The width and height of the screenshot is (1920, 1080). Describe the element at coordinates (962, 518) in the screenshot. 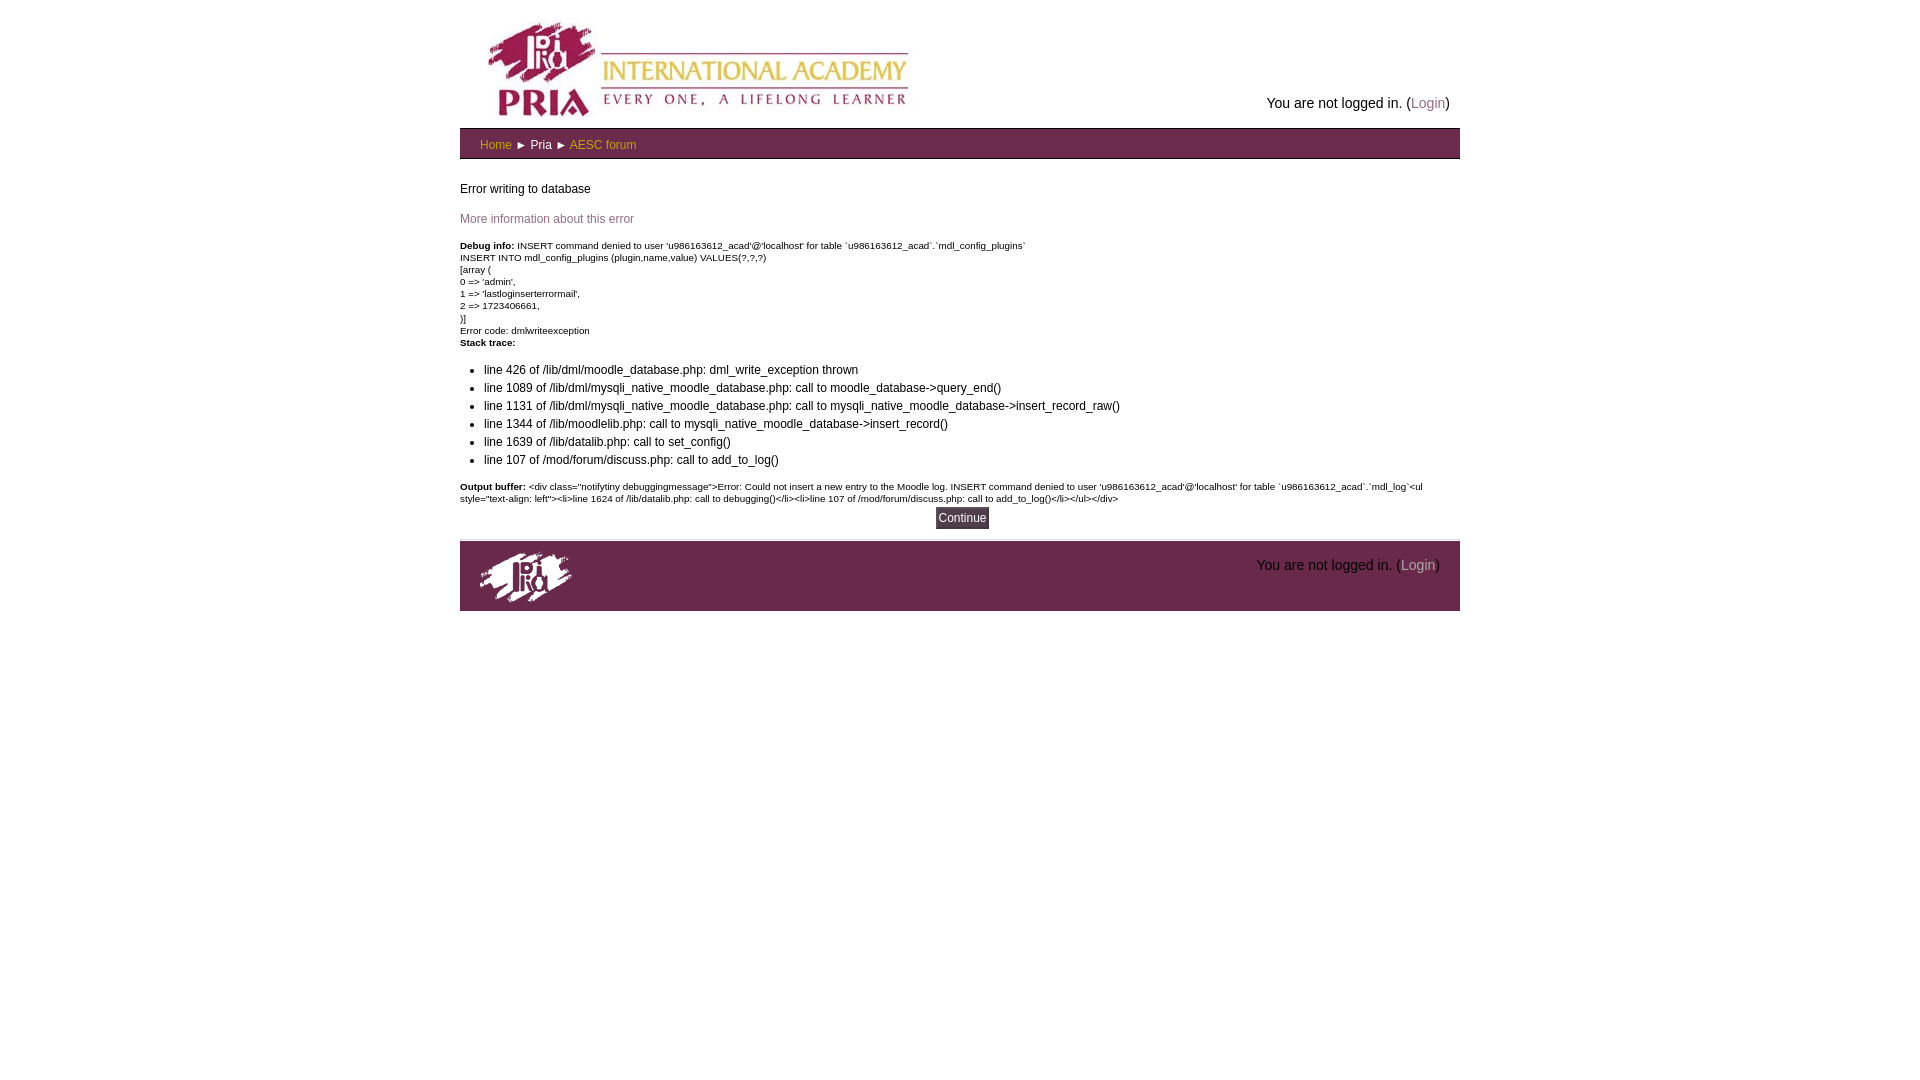

I see `Continue` at that location.